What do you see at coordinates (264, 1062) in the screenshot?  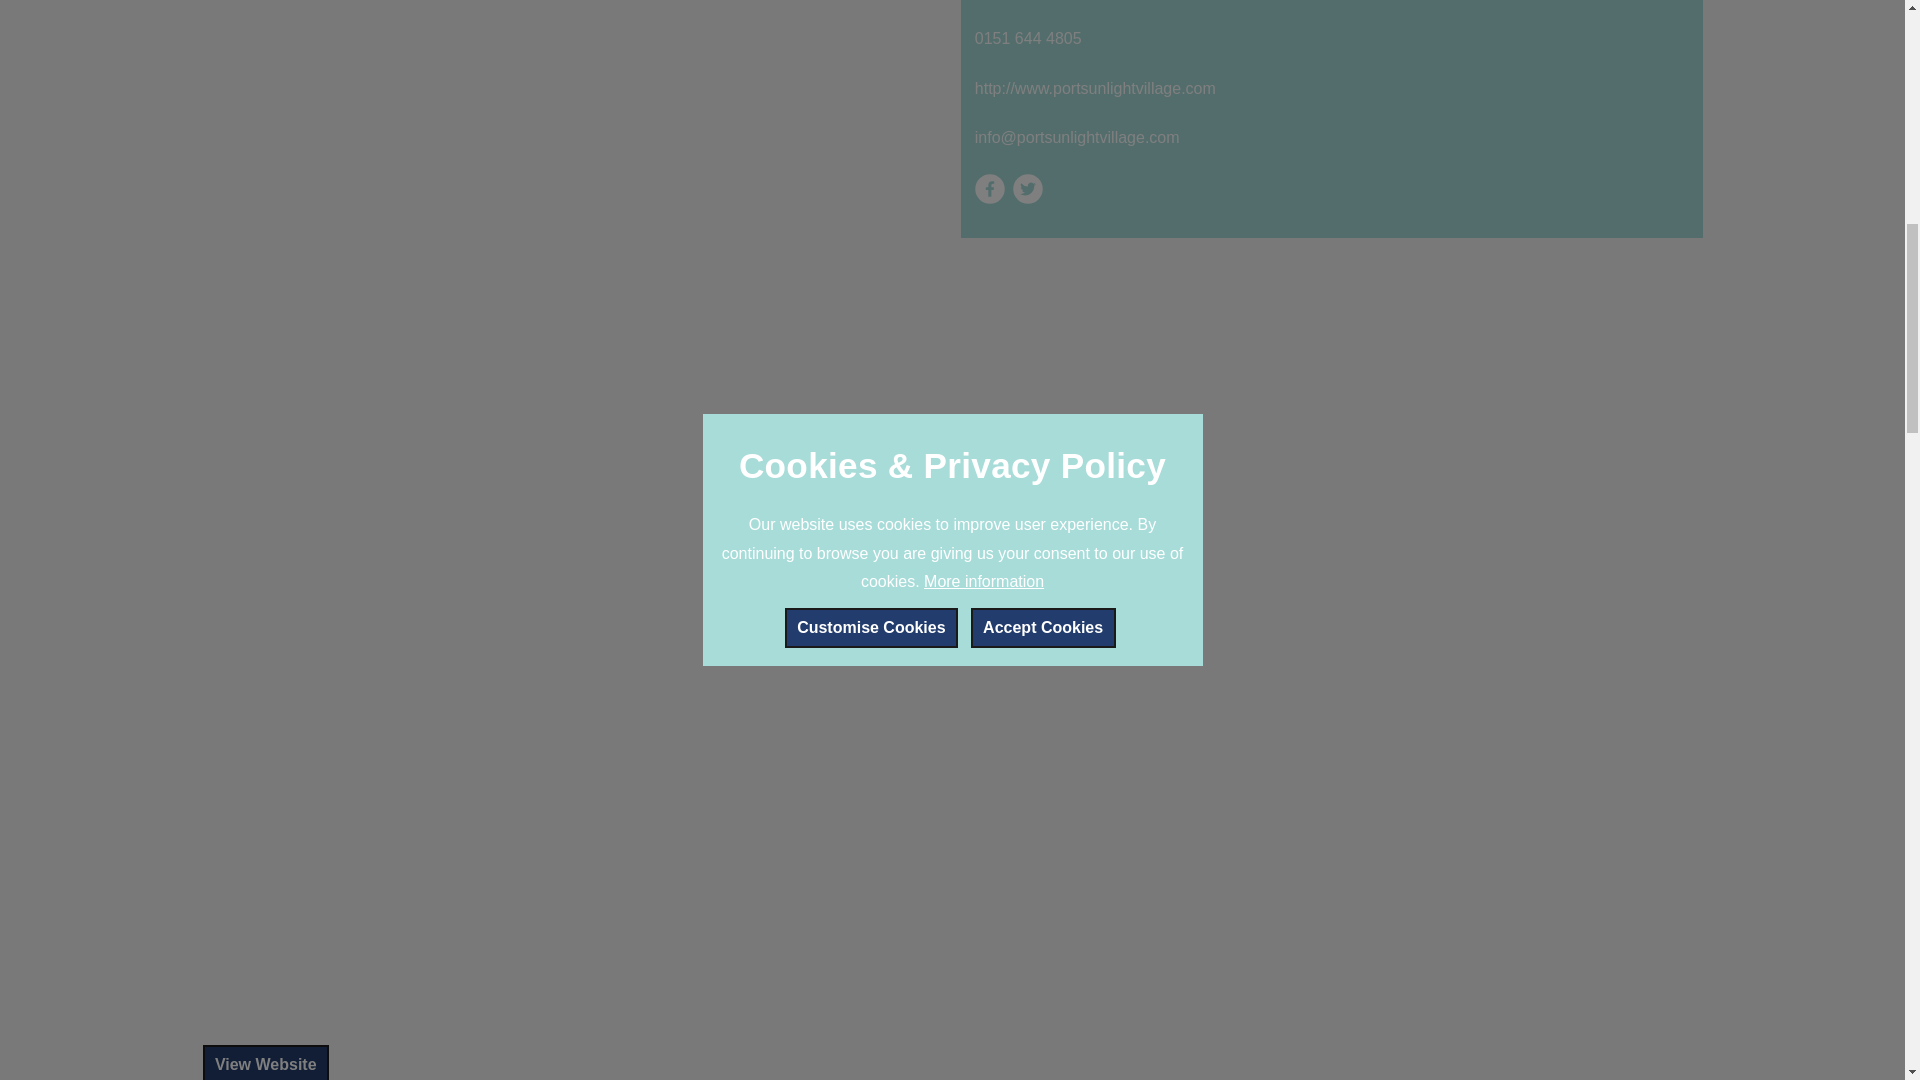 I see `View Website` at bounding box center [264, 1062].